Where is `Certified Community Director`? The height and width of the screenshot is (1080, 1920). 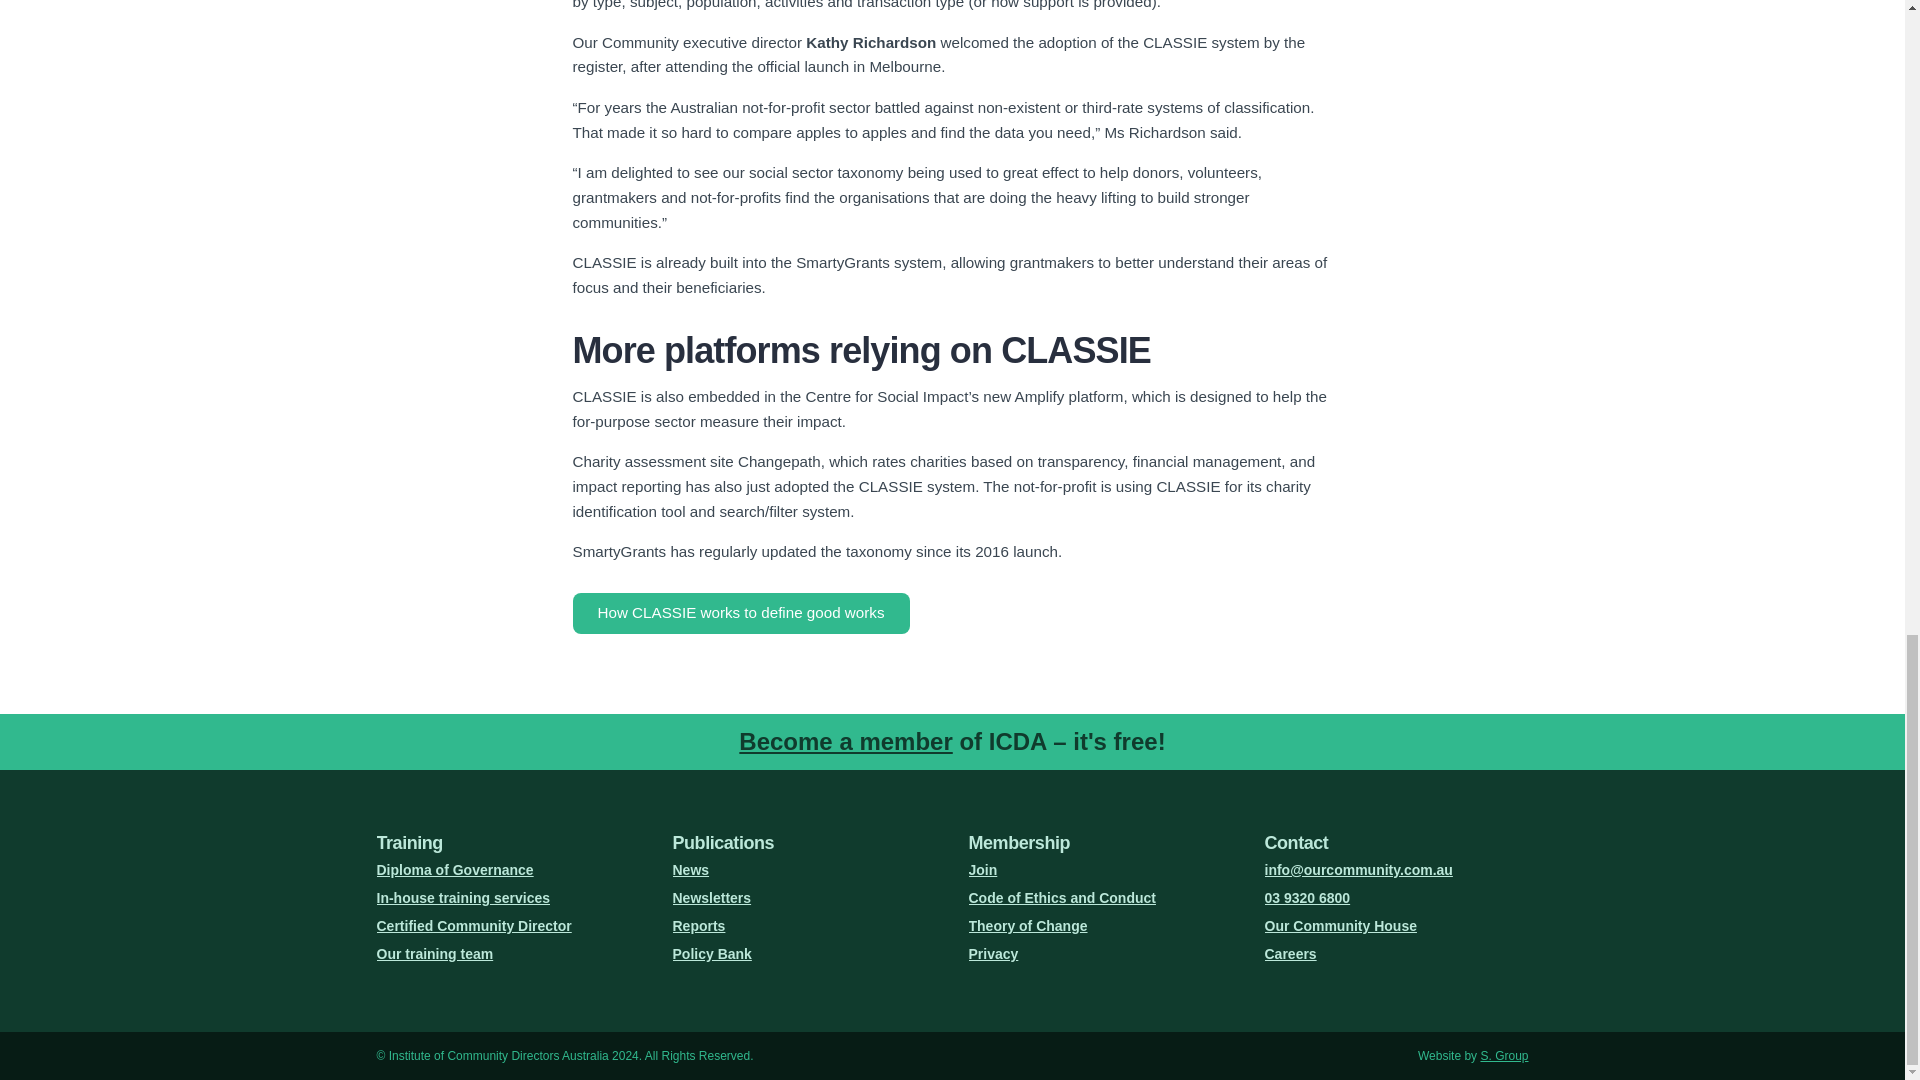 Certified Community Director is located at coordinates (508, 925).